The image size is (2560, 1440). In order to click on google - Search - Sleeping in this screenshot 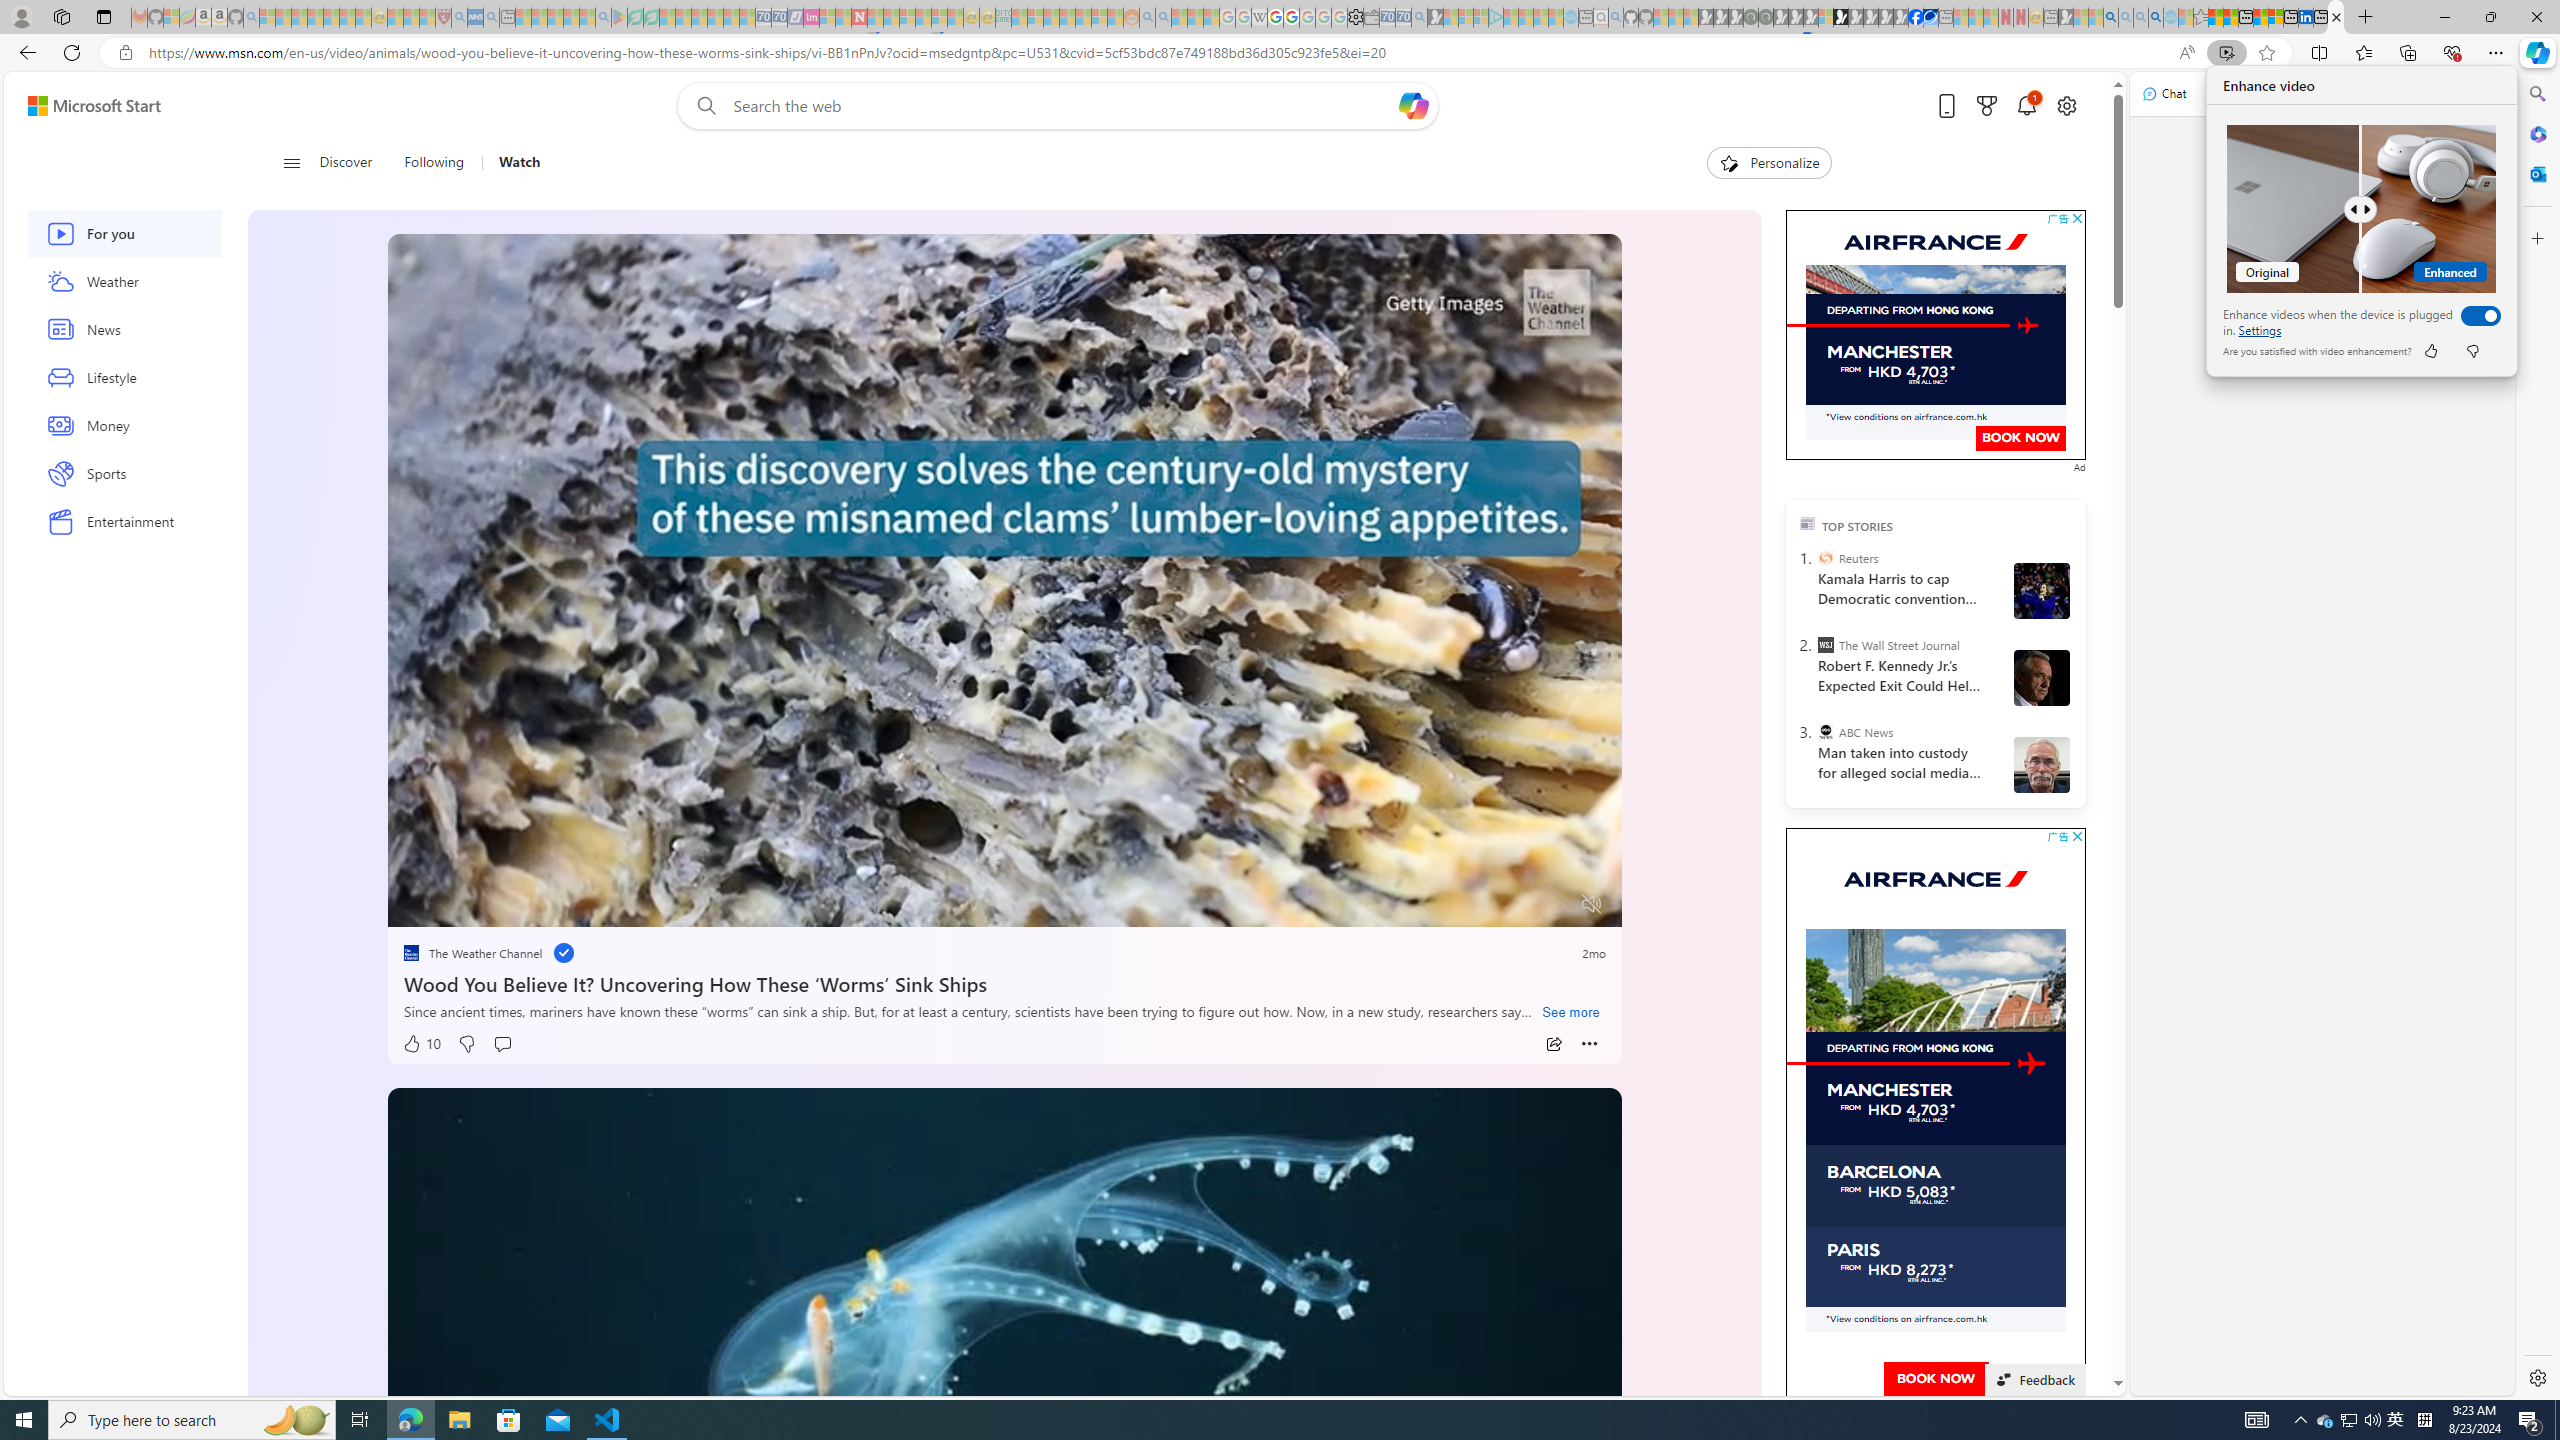, I will do `click(2326, 1420)`.